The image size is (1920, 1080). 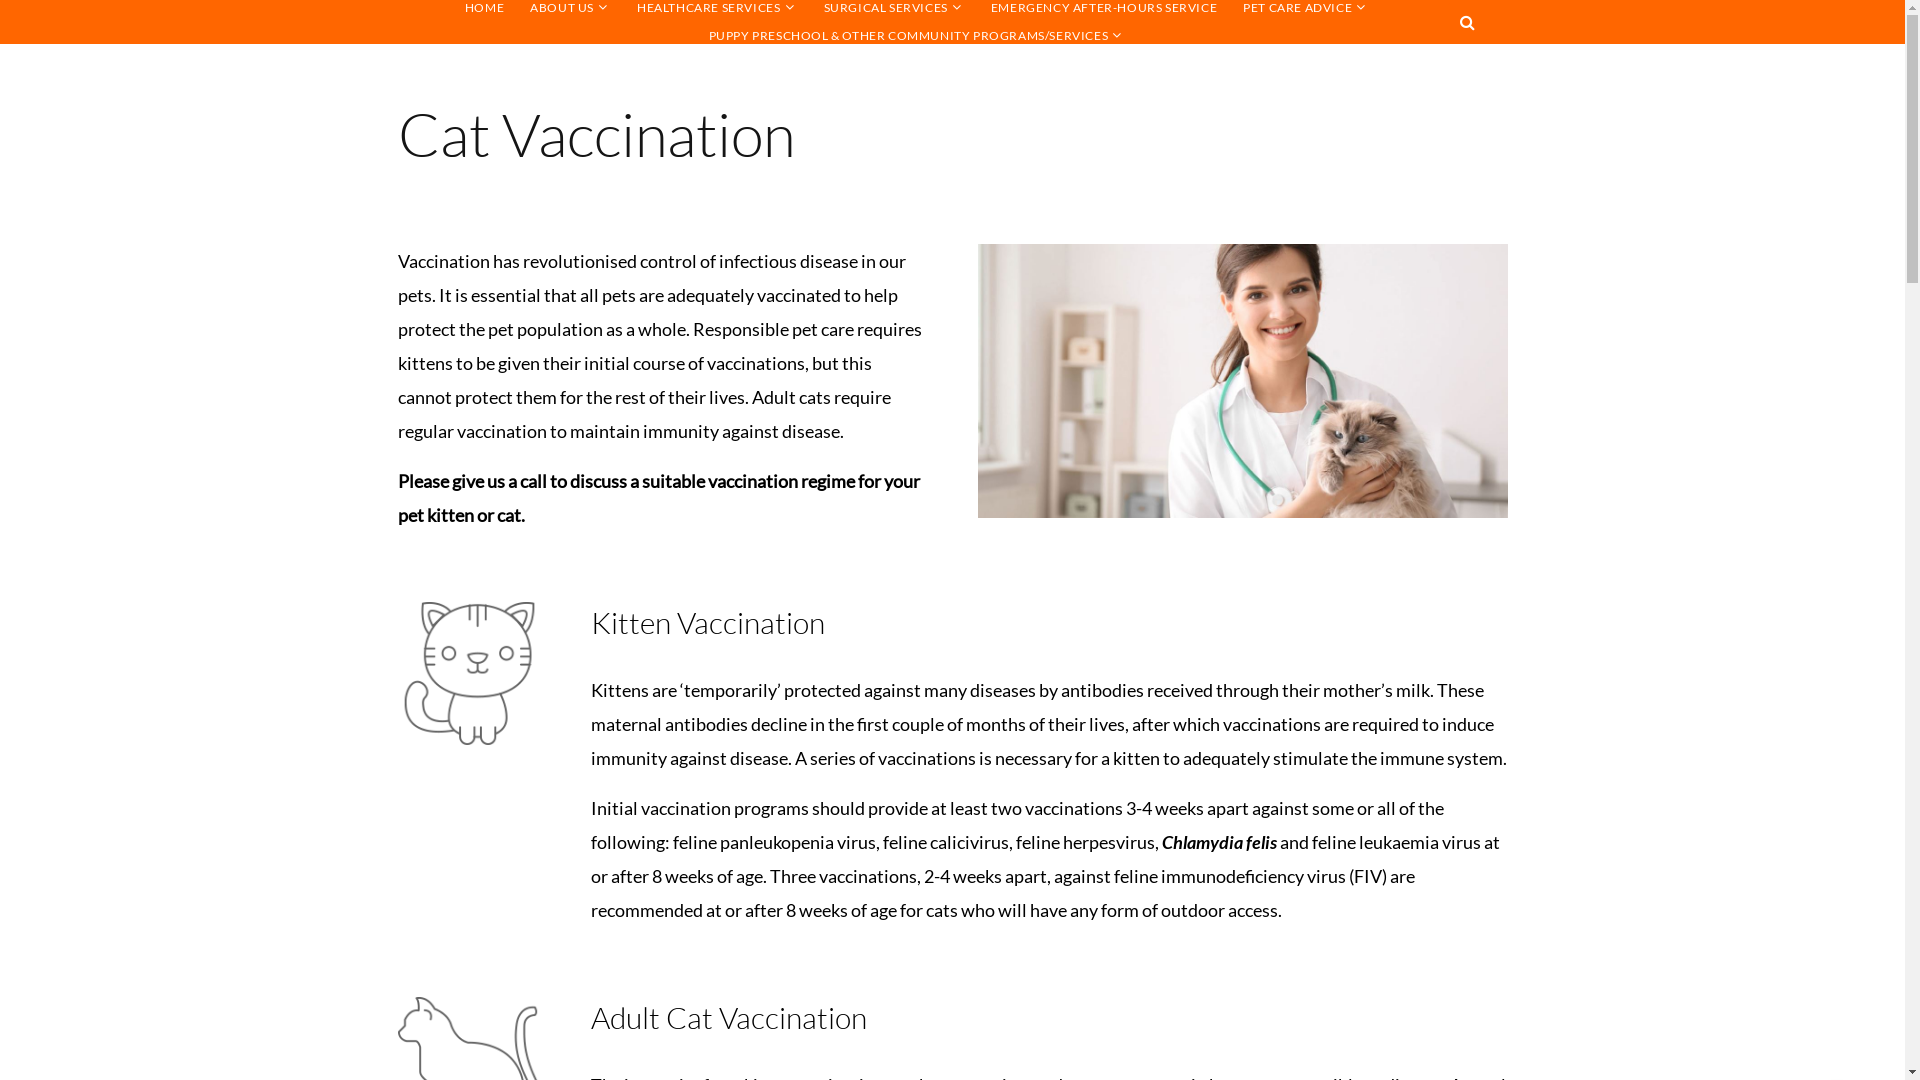 What do you see at coordinates (562, 8) in the screenshot?
I see `ABOUT US` at bounding box center [562, 8].